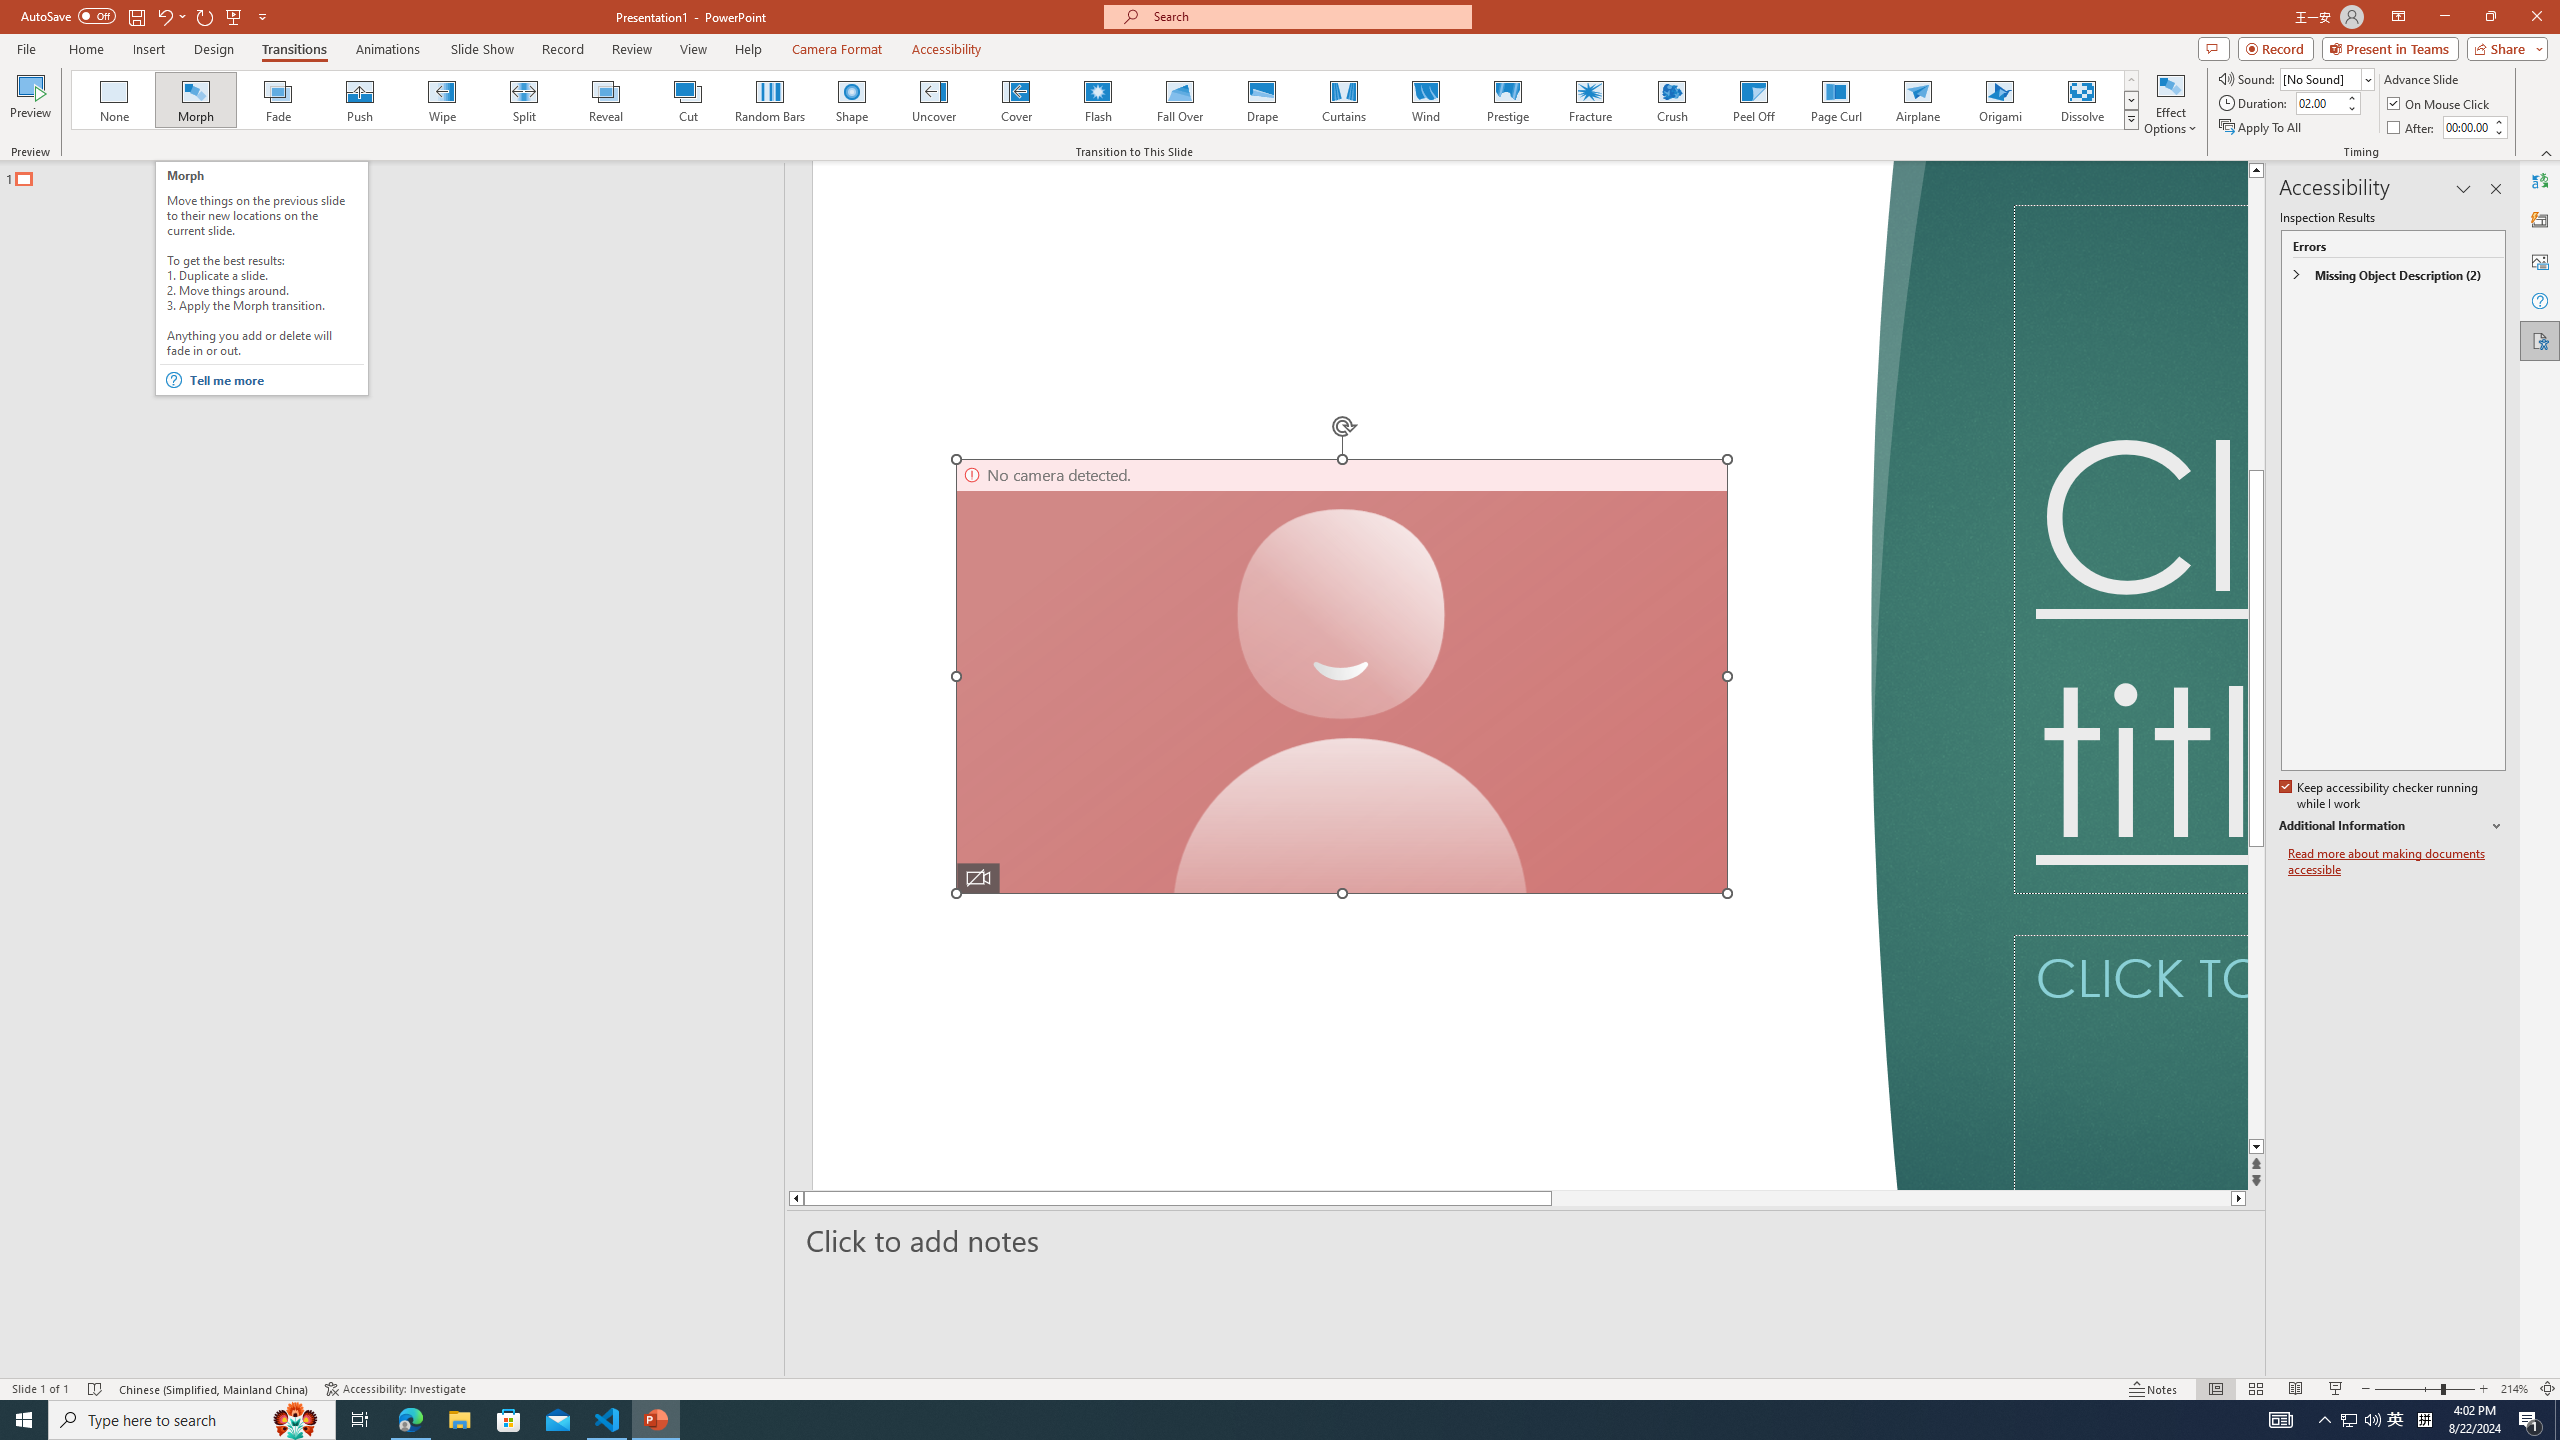  I want to click on Tell me more, so click(274, 380).